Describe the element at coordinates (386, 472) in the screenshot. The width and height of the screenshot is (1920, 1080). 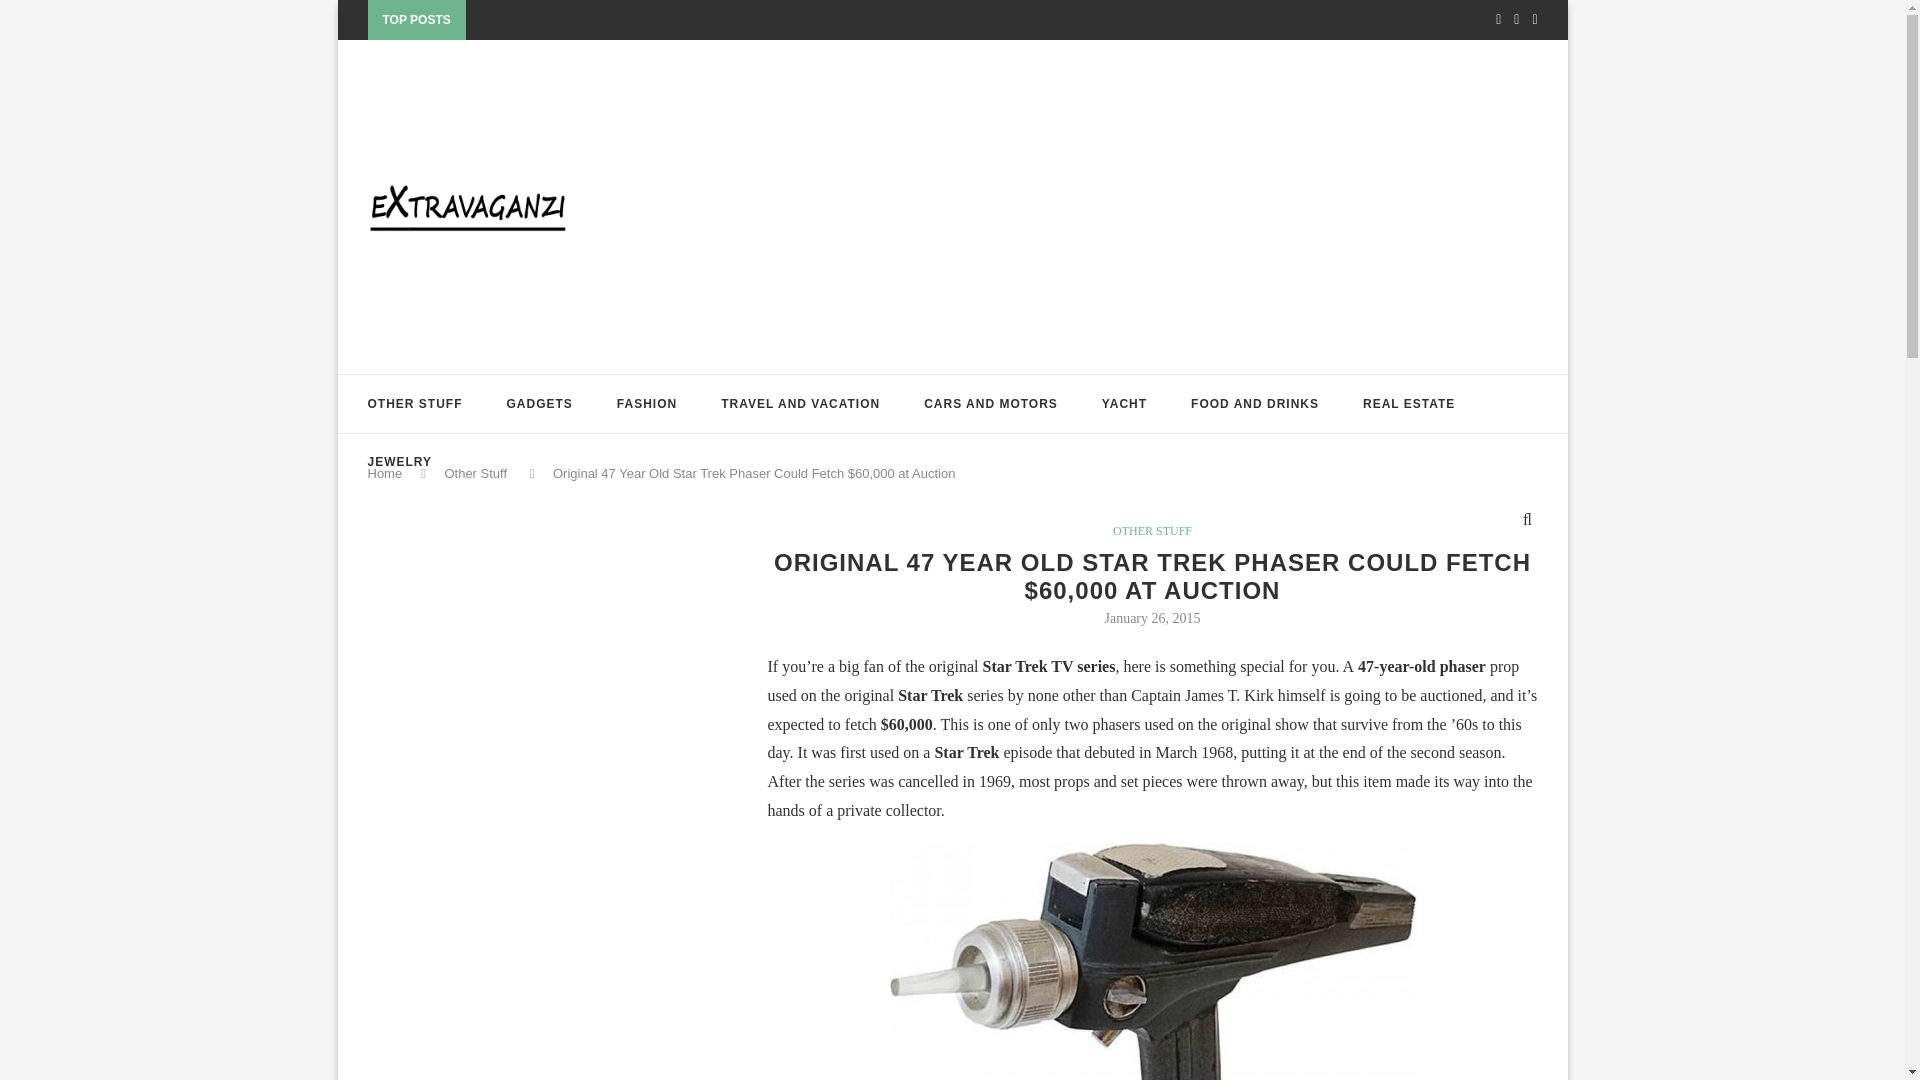
I see `Home` at that location.